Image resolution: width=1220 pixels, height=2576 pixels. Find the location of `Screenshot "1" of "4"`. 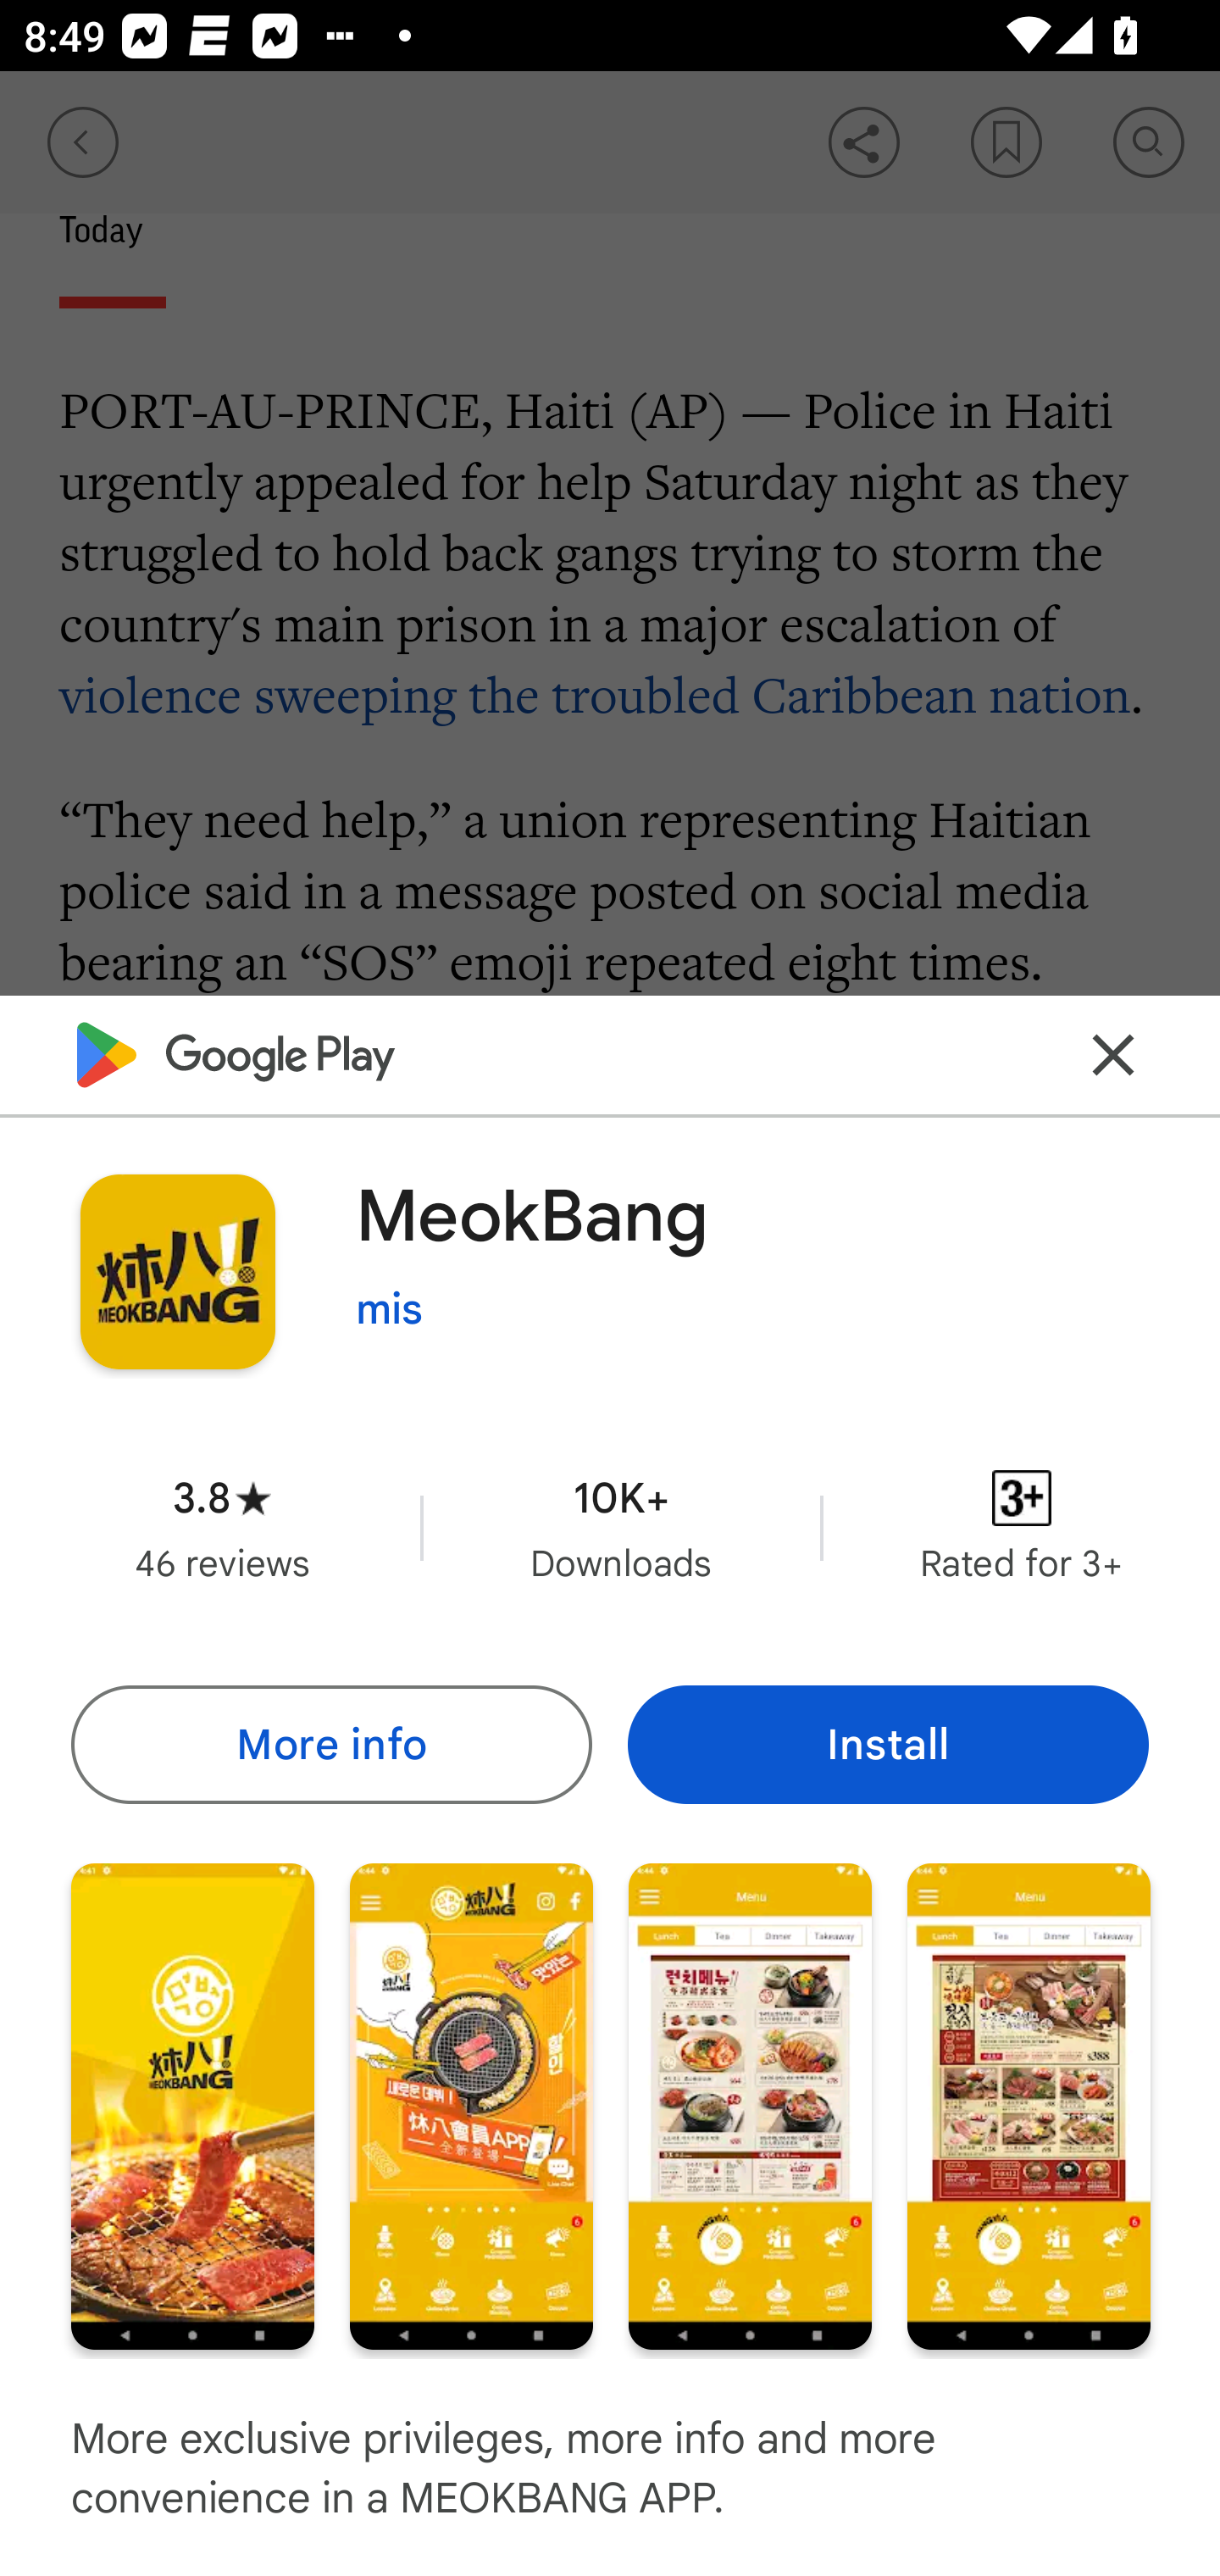

Screenshot "1" of "4" is located at coordinates (192, 2105).